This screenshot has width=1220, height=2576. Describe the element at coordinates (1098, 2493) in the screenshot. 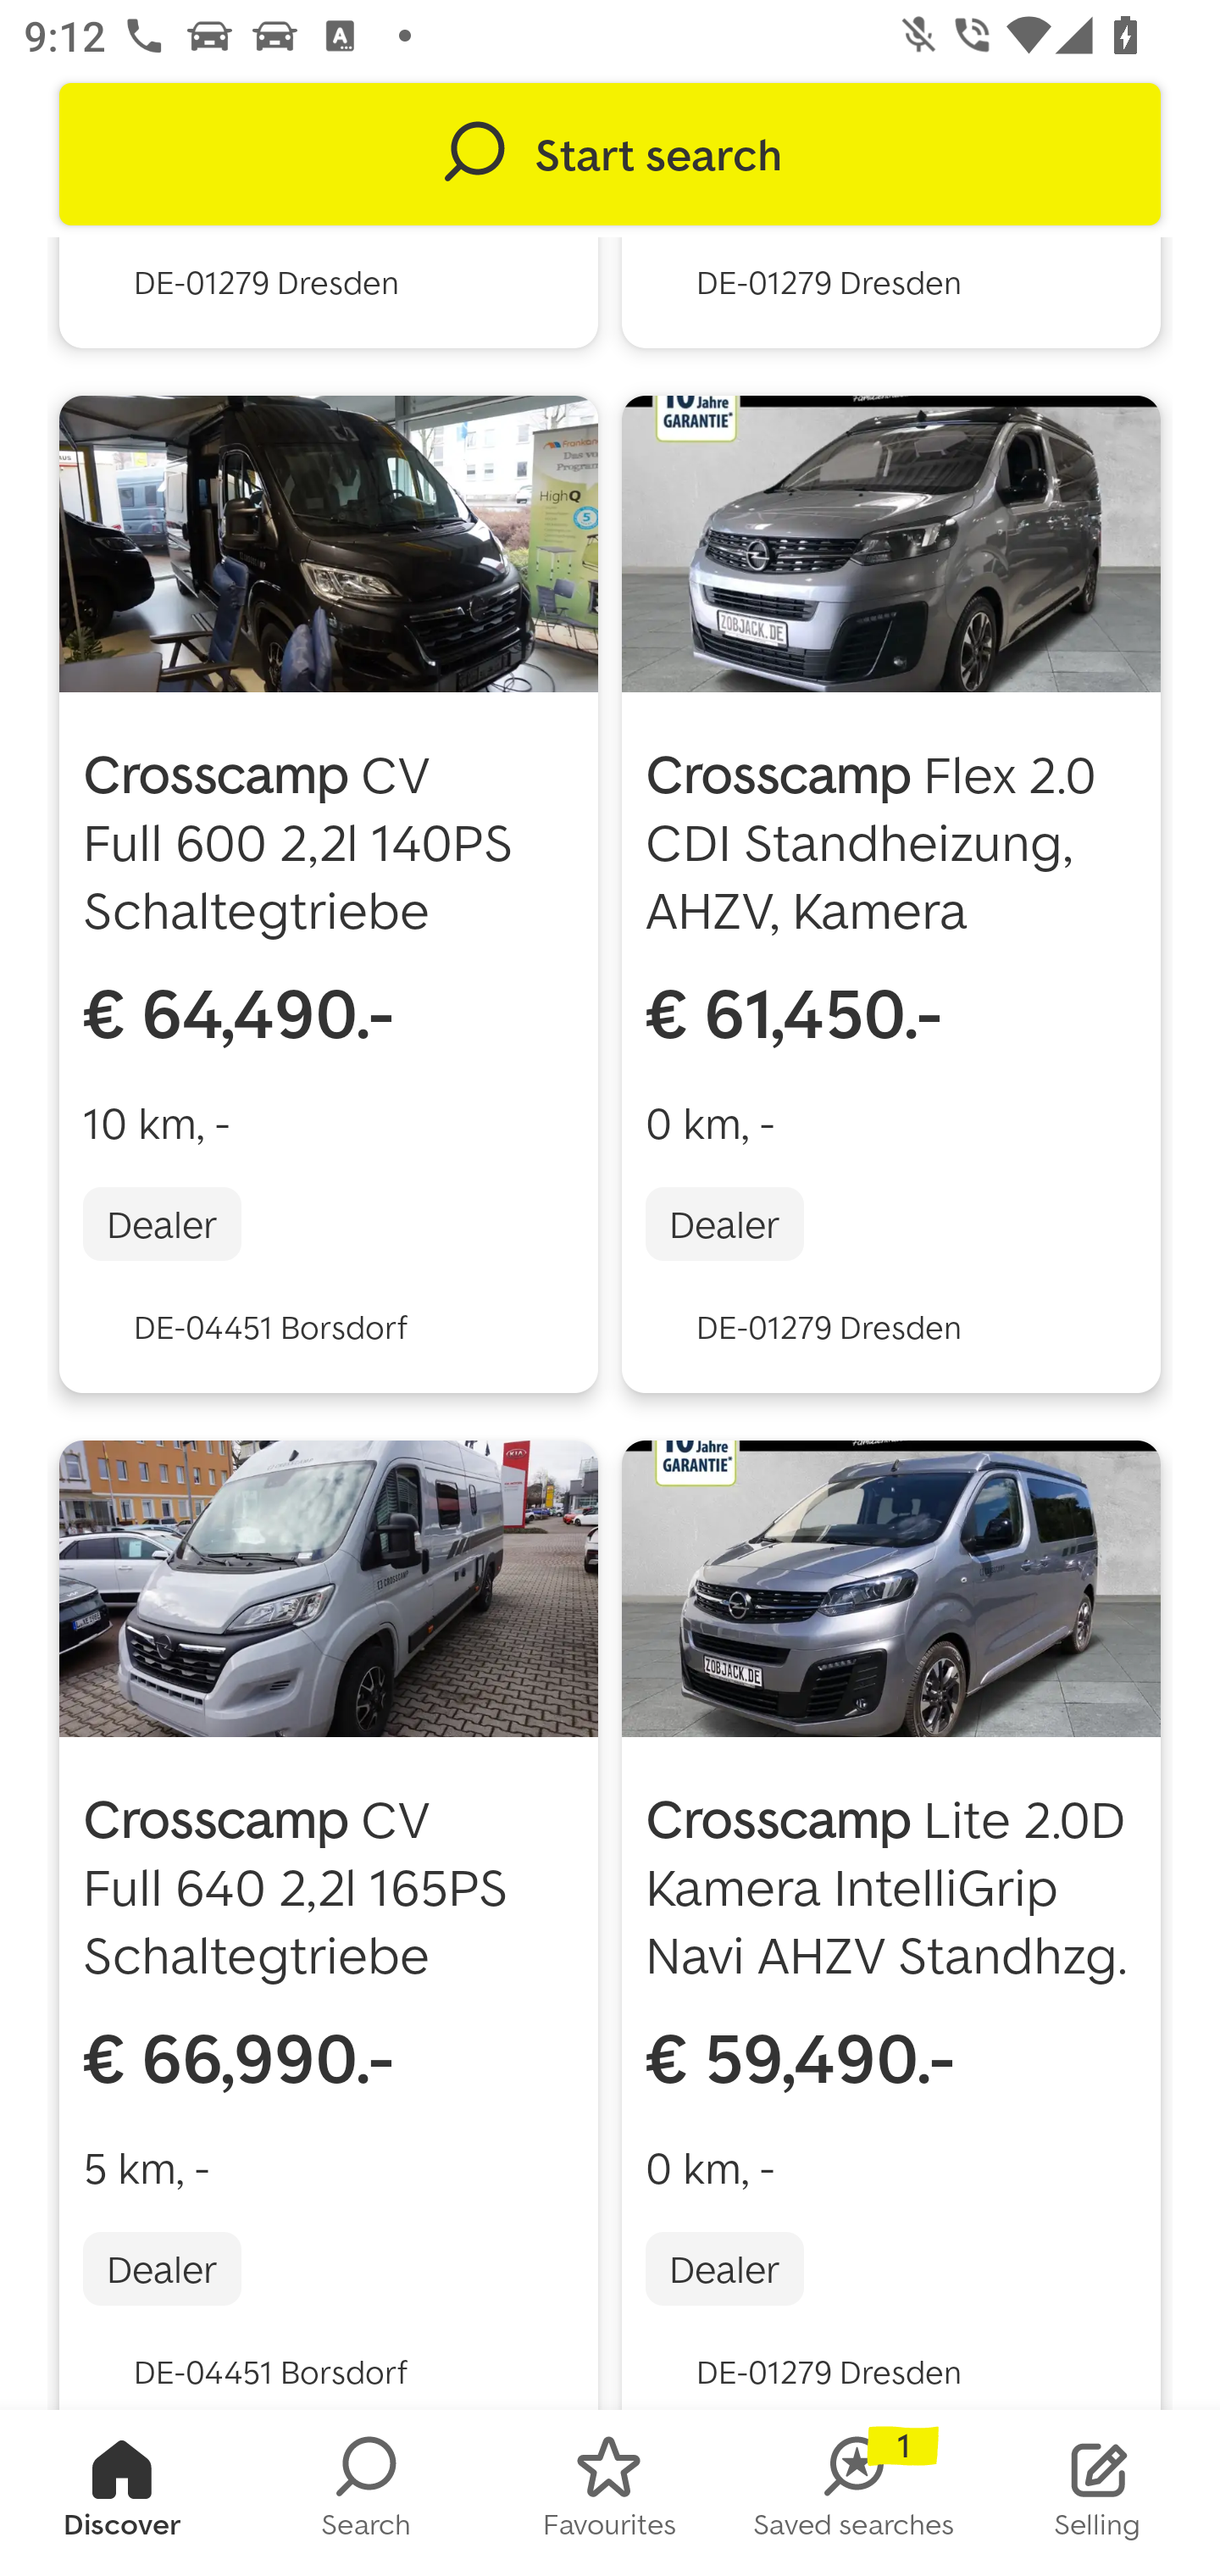

I see `STOCK_LIST Selling` at that location.